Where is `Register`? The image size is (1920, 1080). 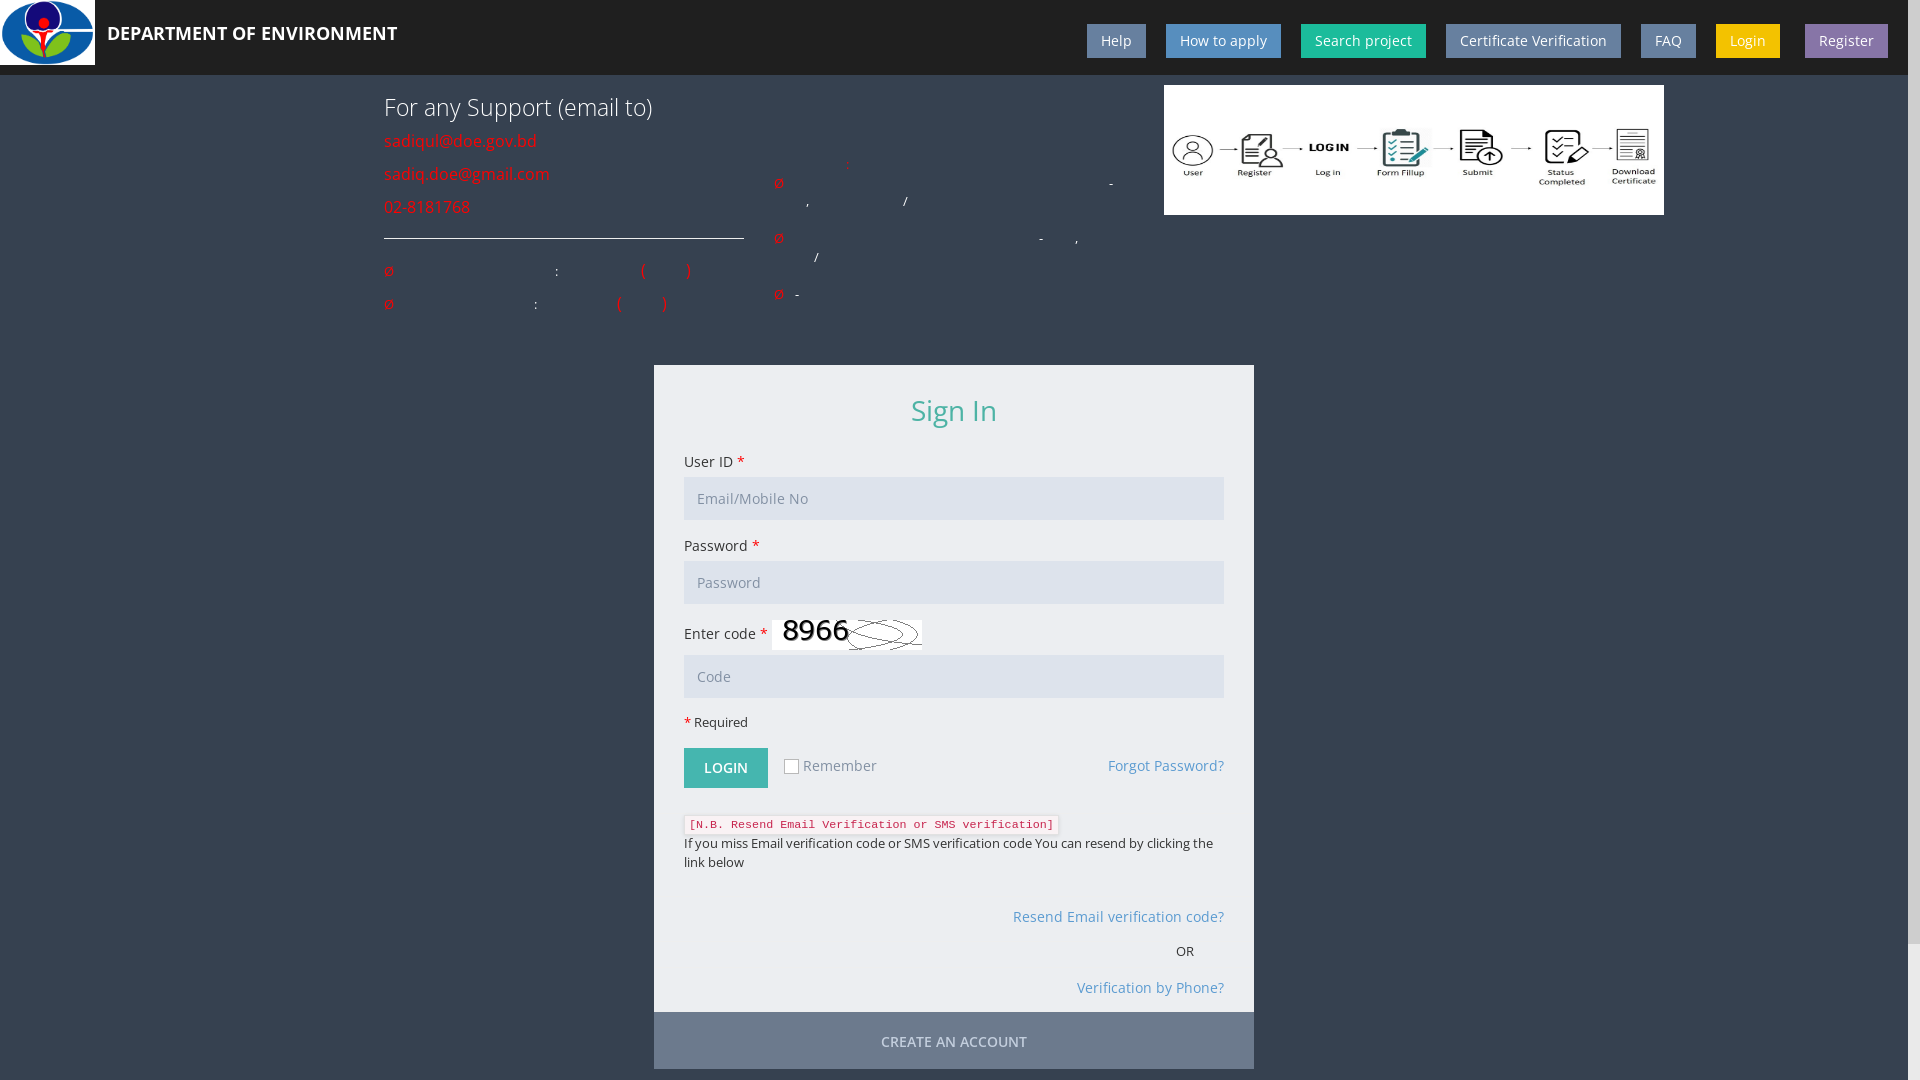
Register is located at coordinates (1846, 41).